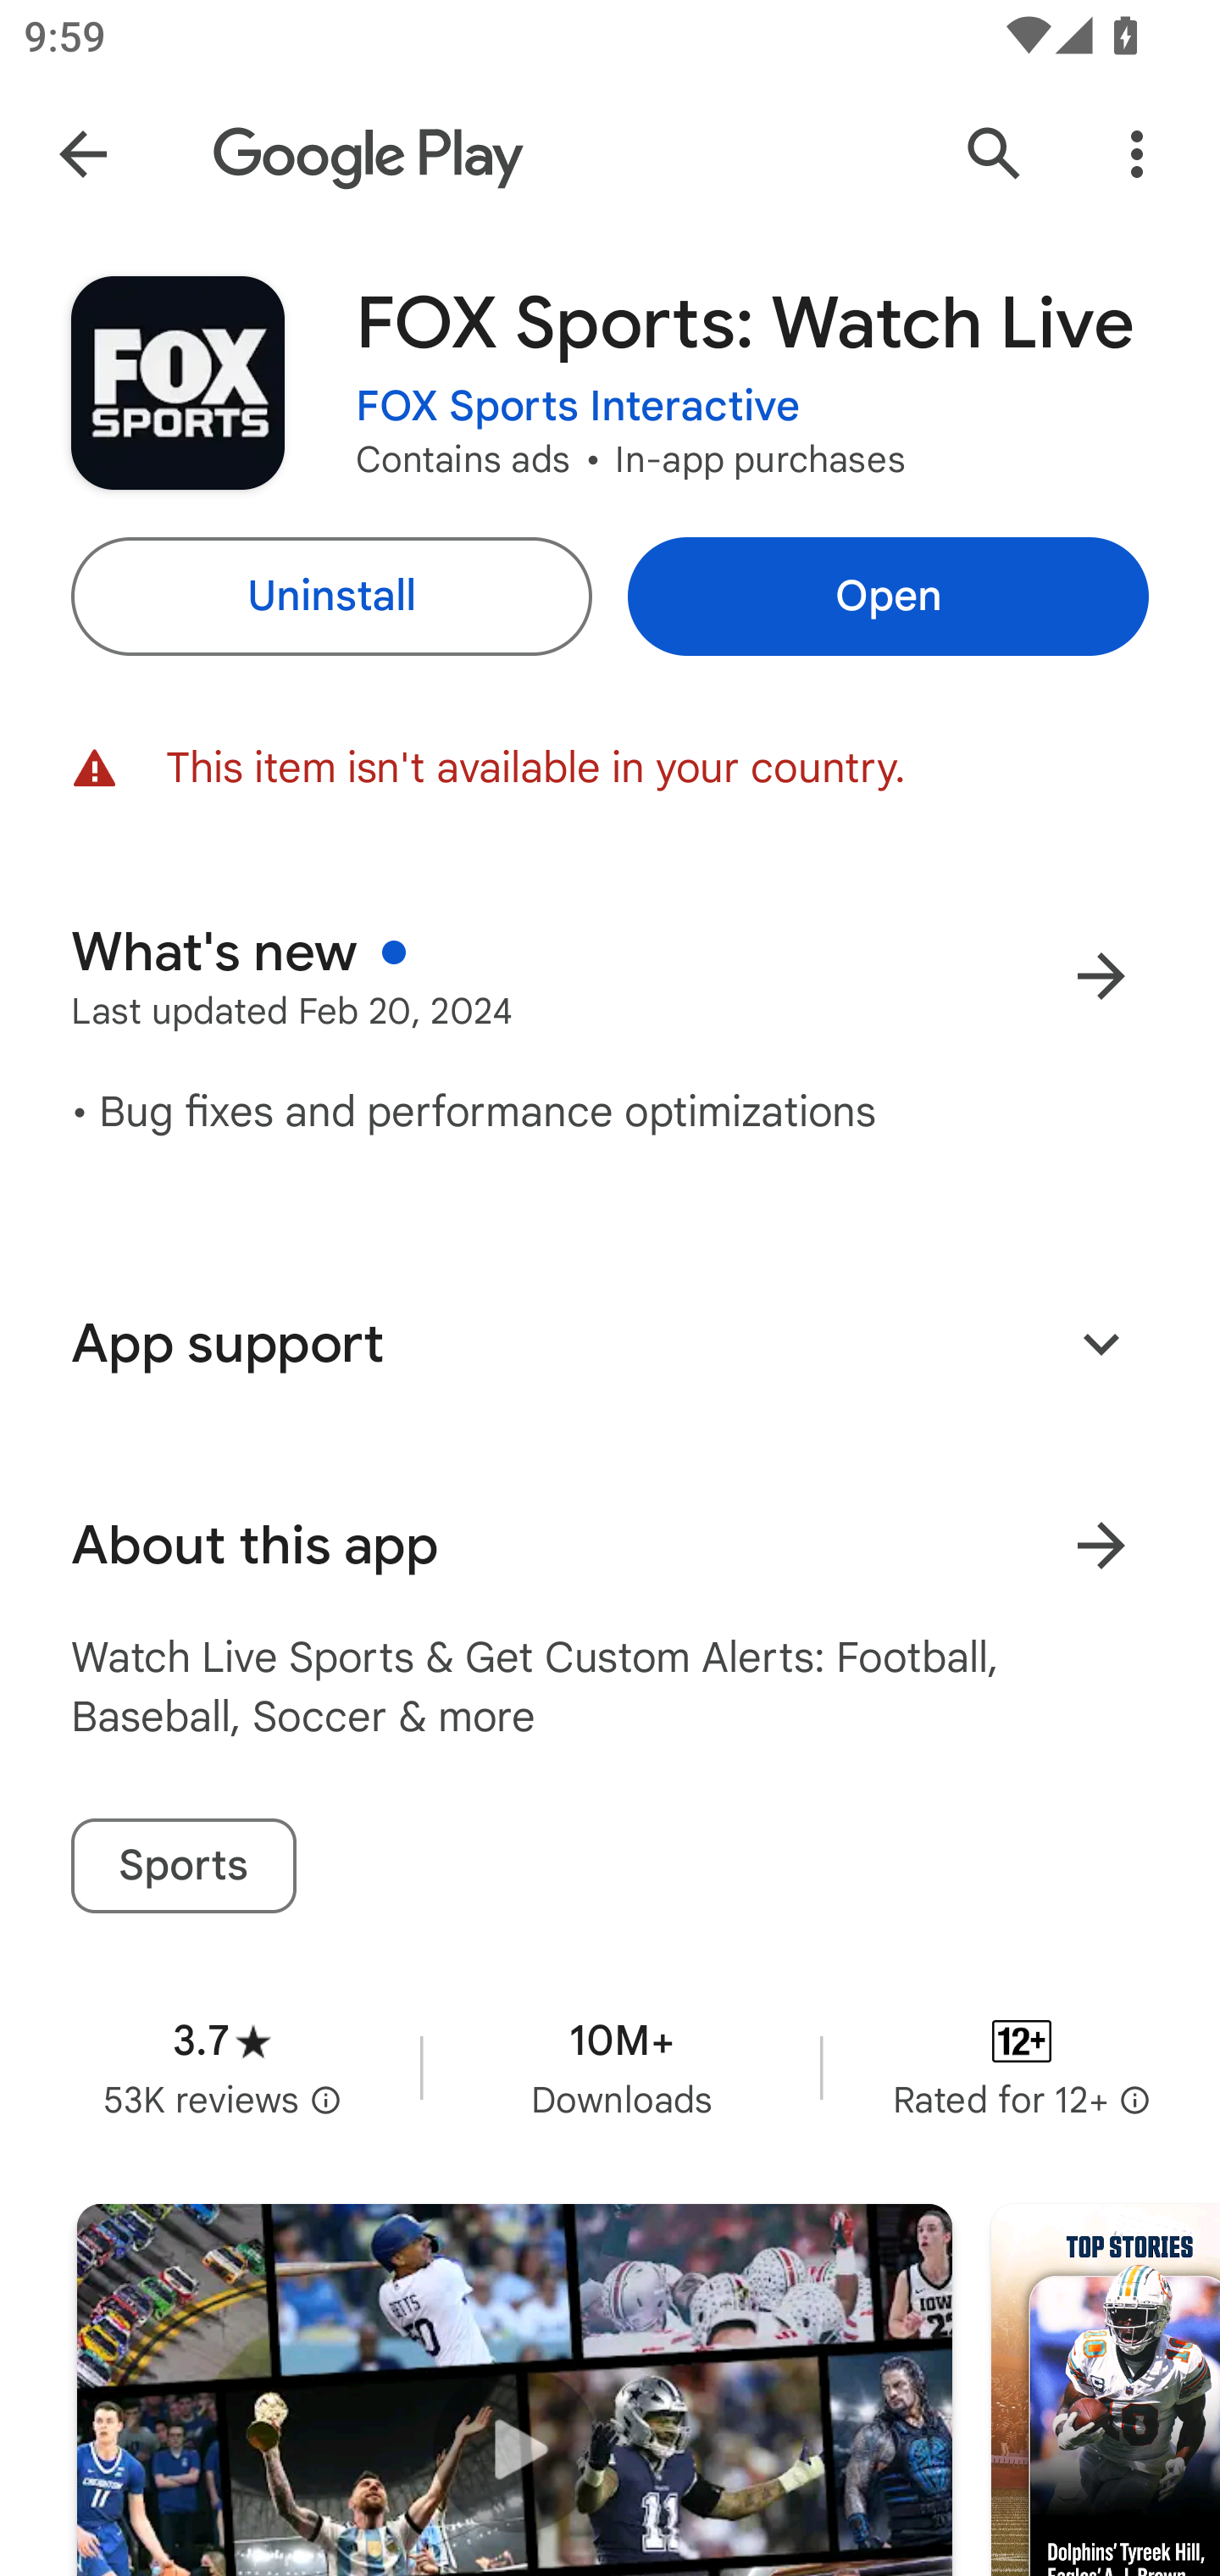 The height and width of the screenshot is (2576, 1220). What do you see at coordinates (995, 154) in the screenshot?
I see `Search Google Play` at bounding box center [995, 154].